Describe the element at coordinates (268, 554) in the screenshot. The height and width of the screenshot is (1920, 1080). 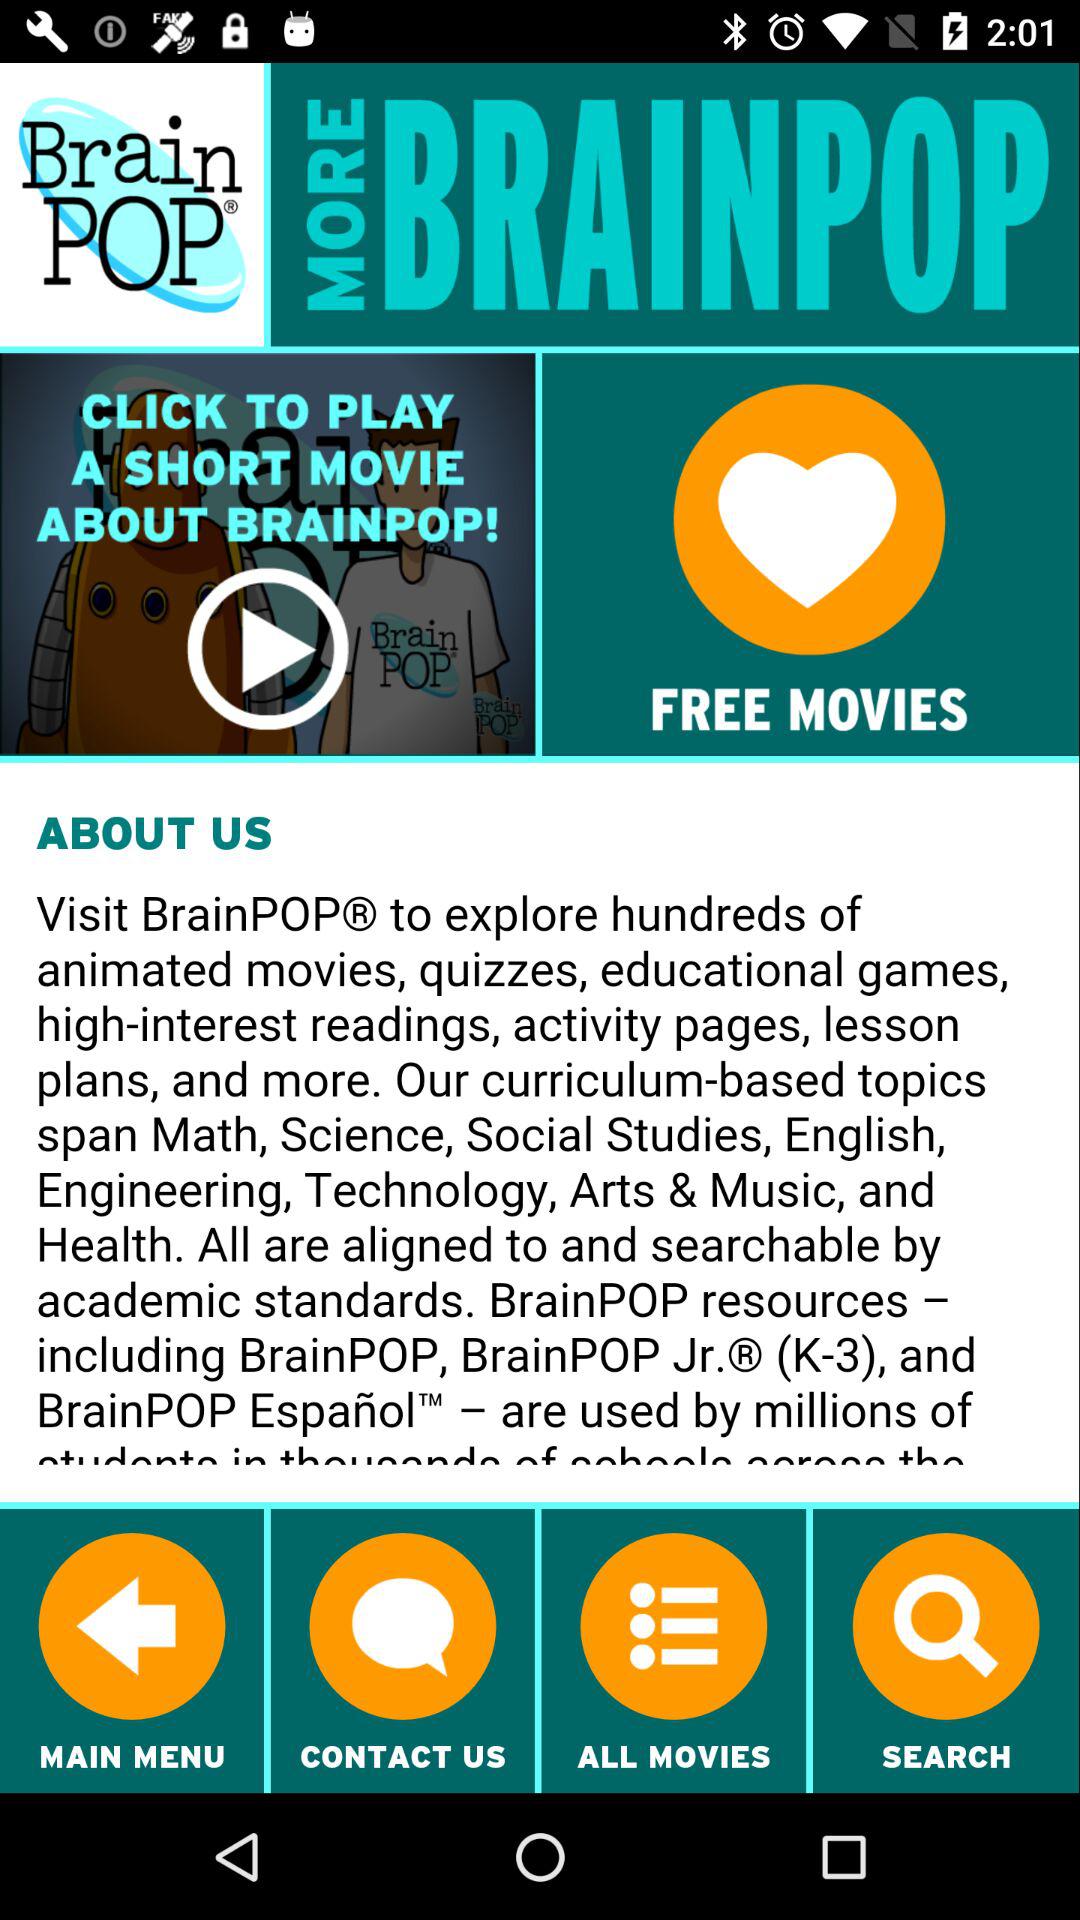
I see `click for movie` at that location.